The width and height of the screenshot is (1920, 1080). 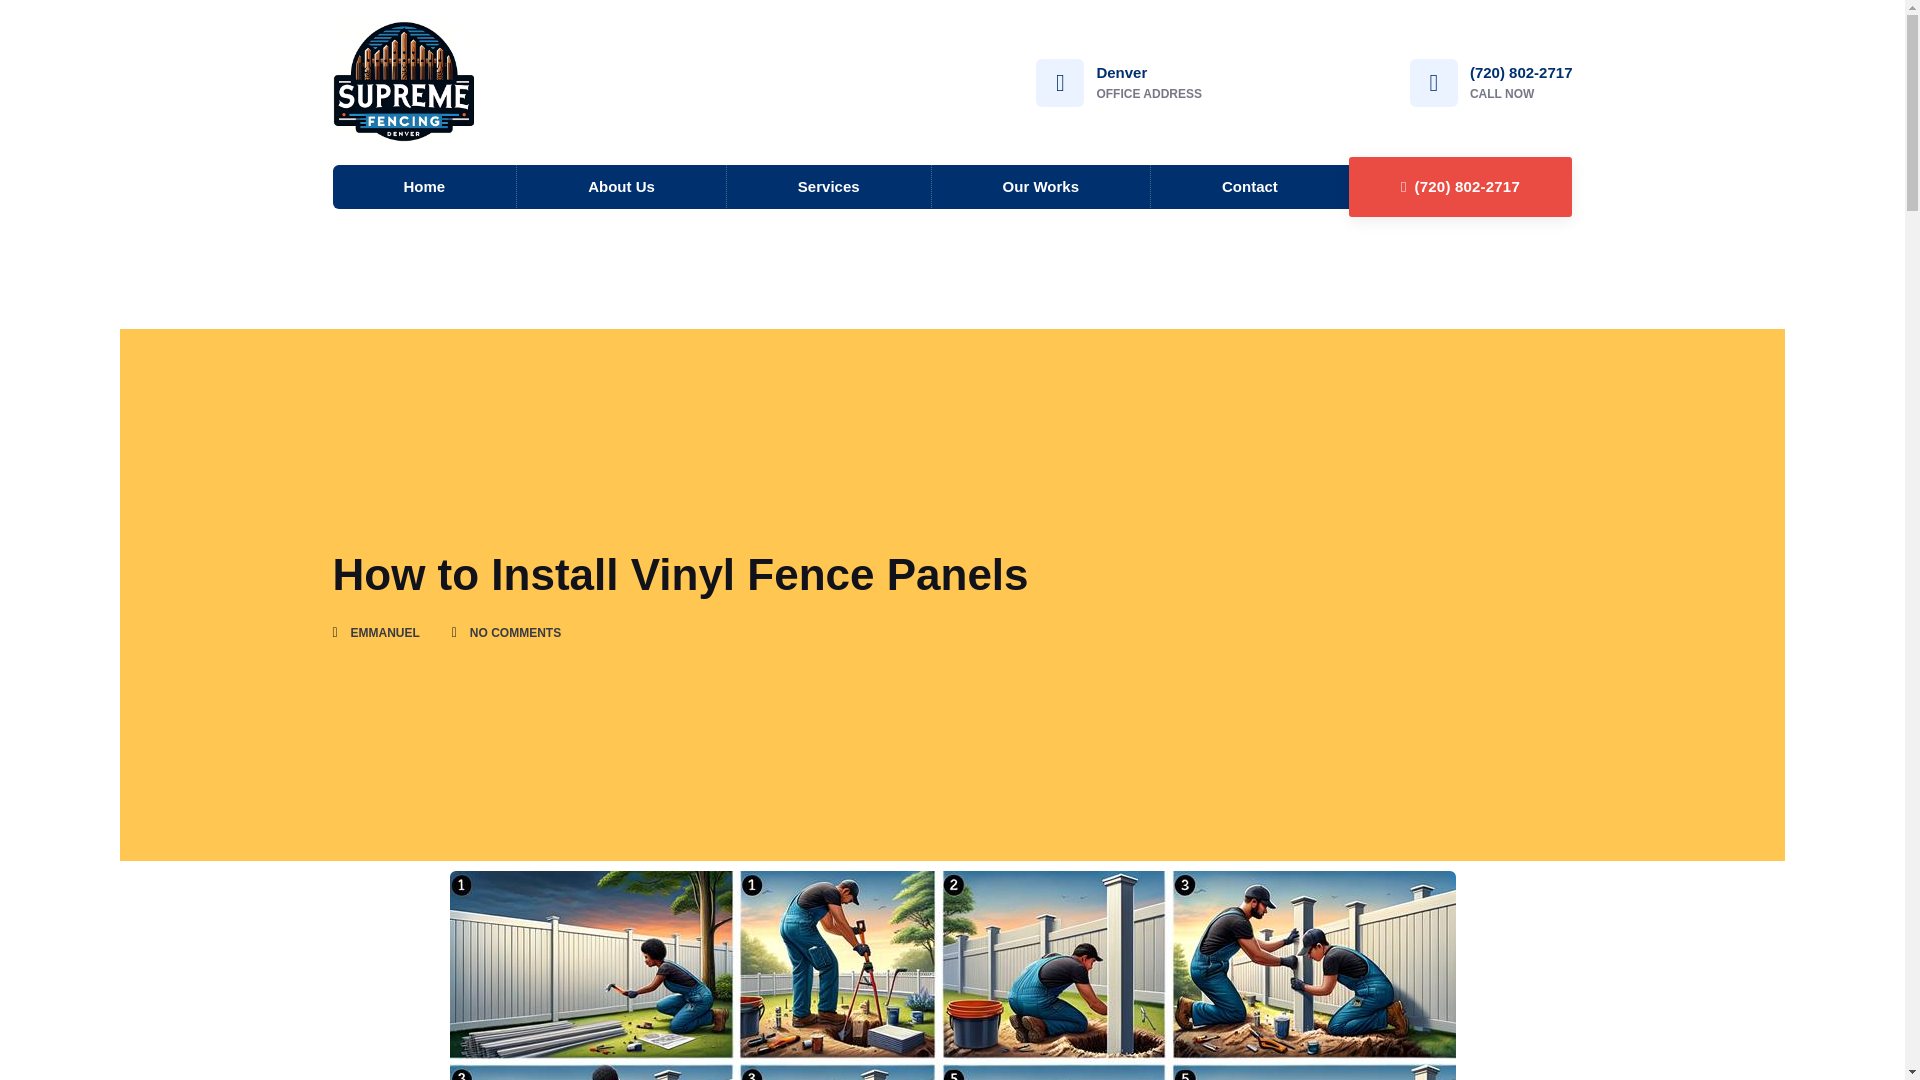 I want to click on About Us, so click(x=620, y=186).